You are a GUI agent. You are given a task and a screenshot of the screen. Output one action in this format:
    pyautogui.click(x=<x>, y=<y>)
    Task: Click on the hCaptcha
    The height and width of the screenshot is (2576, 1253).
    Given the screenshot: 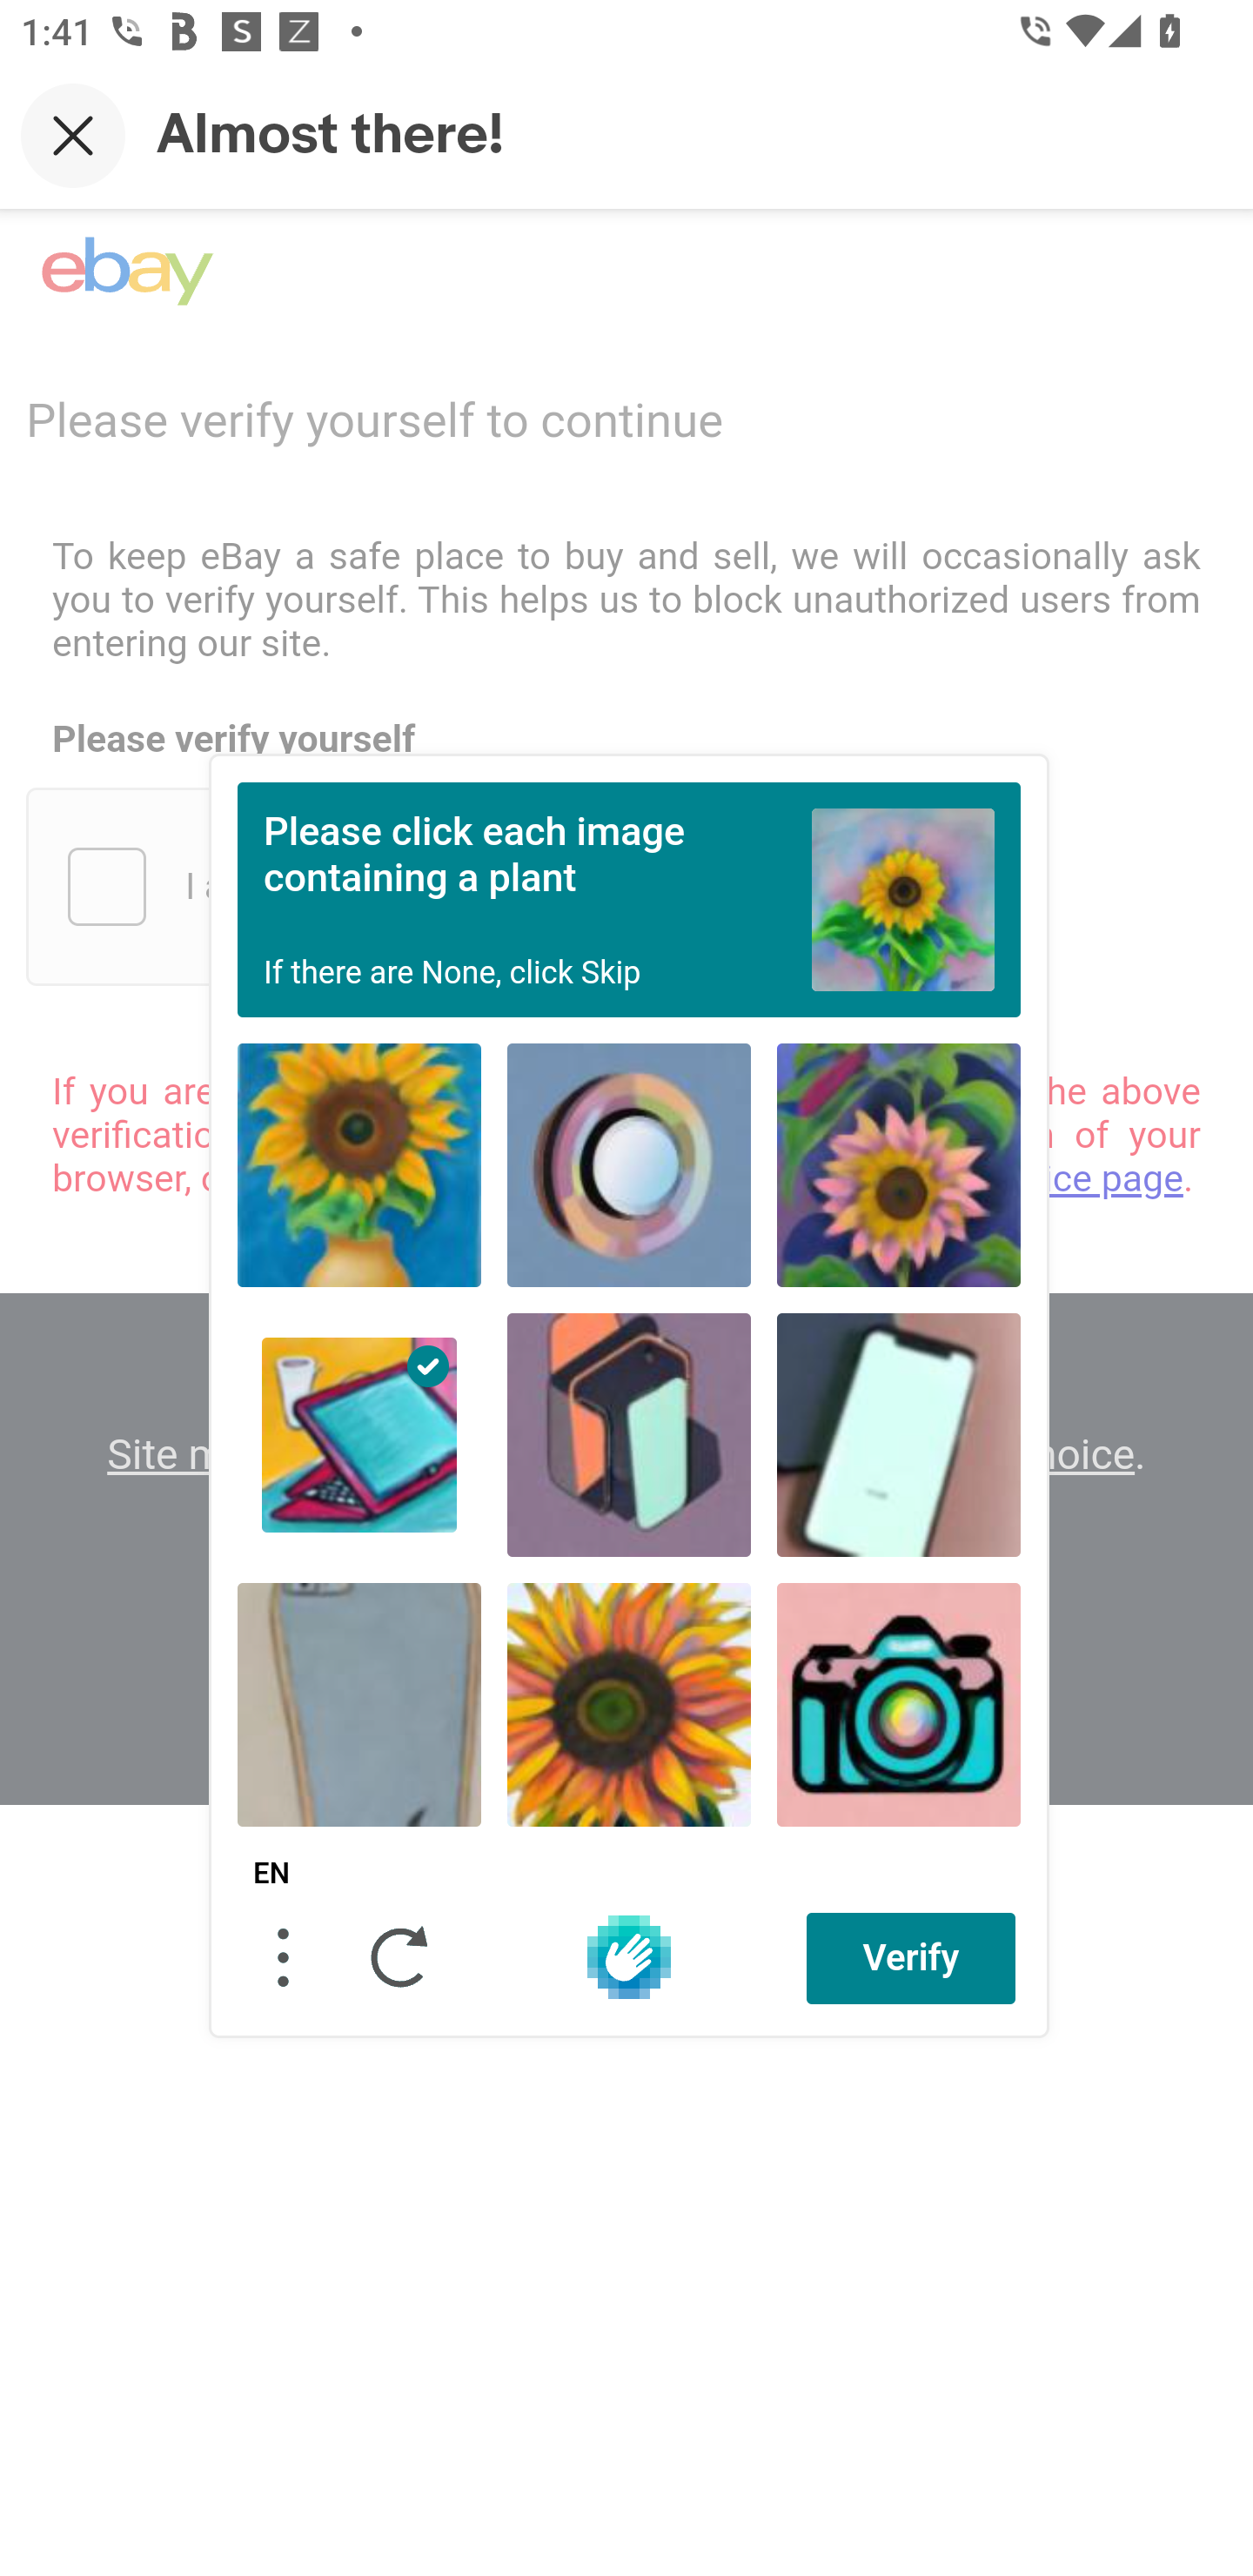 What is the action you would take?
    pyautogui.click(x=628, y=1956)
    